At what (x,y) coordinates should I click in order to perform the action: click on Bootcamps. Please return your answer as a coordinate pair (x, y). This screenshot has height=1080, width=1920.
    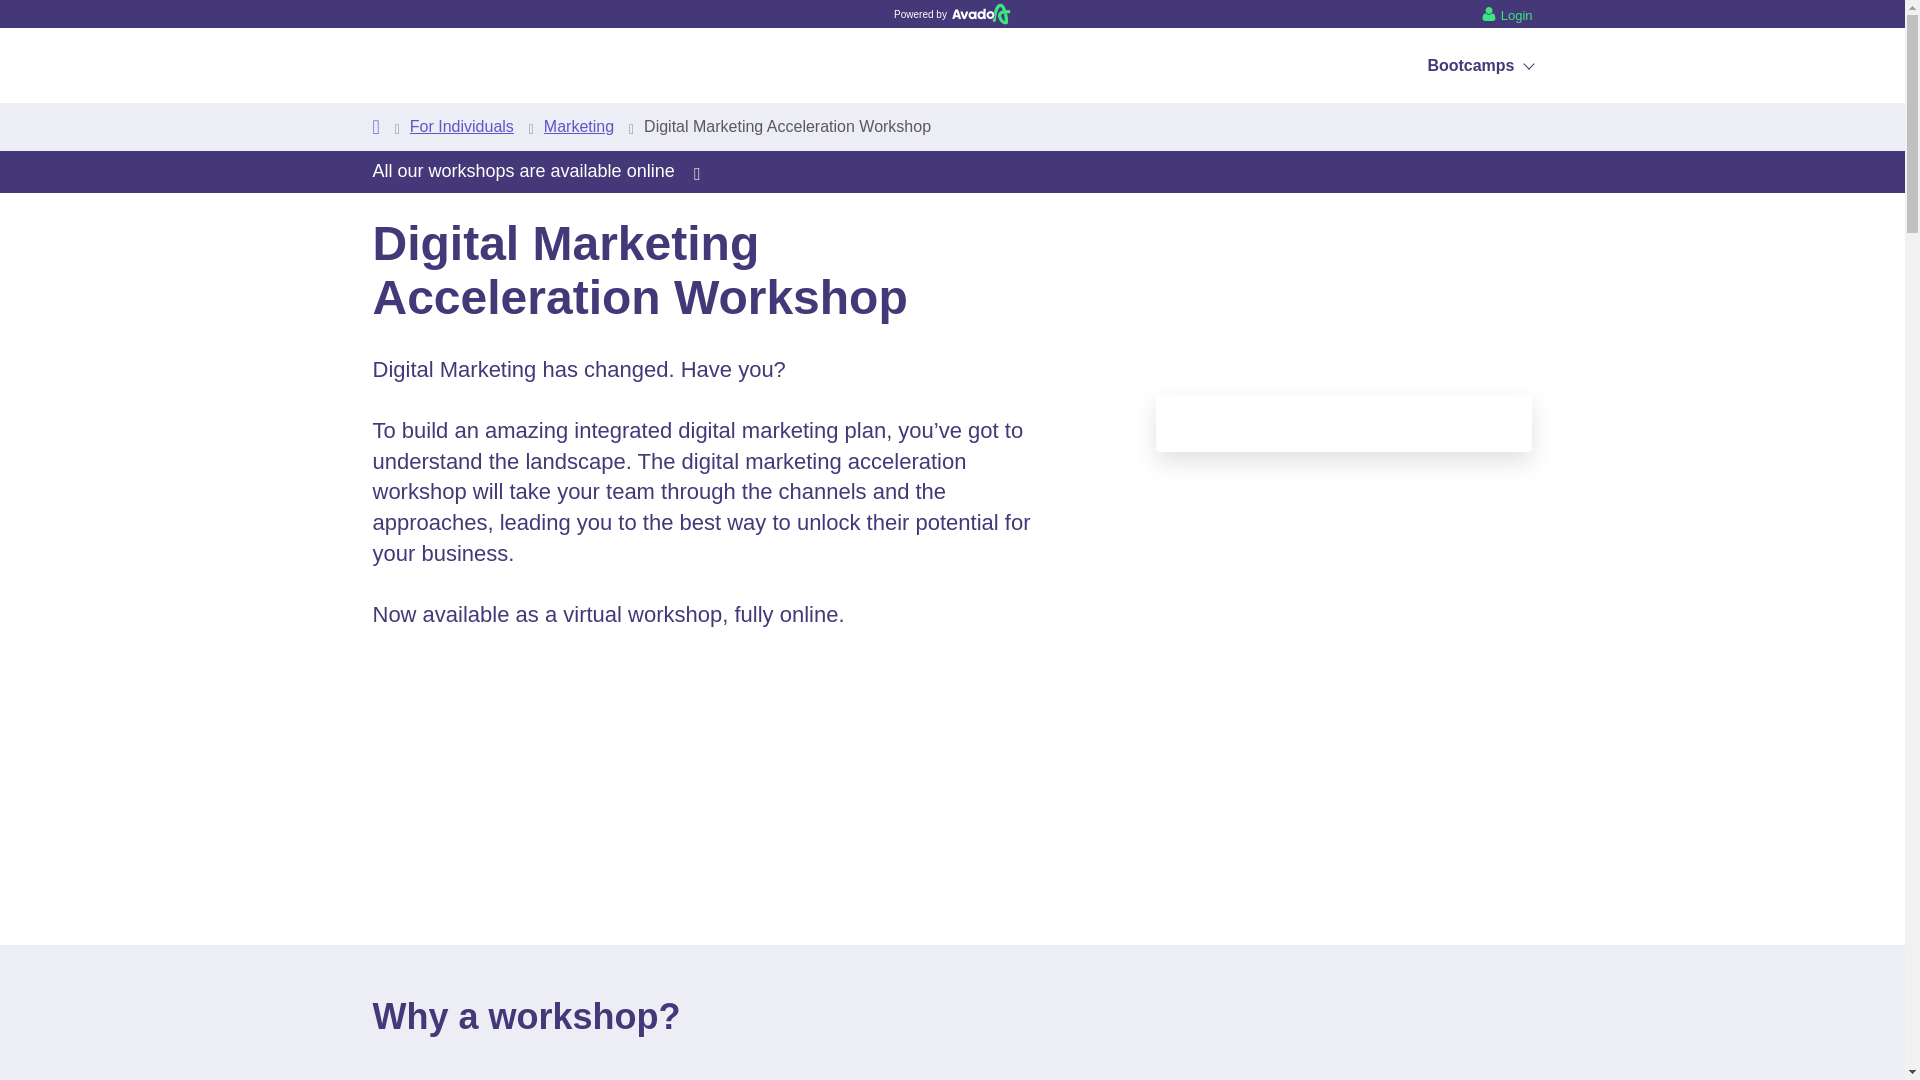
    Looking at the image, I should click on (1479, 65).